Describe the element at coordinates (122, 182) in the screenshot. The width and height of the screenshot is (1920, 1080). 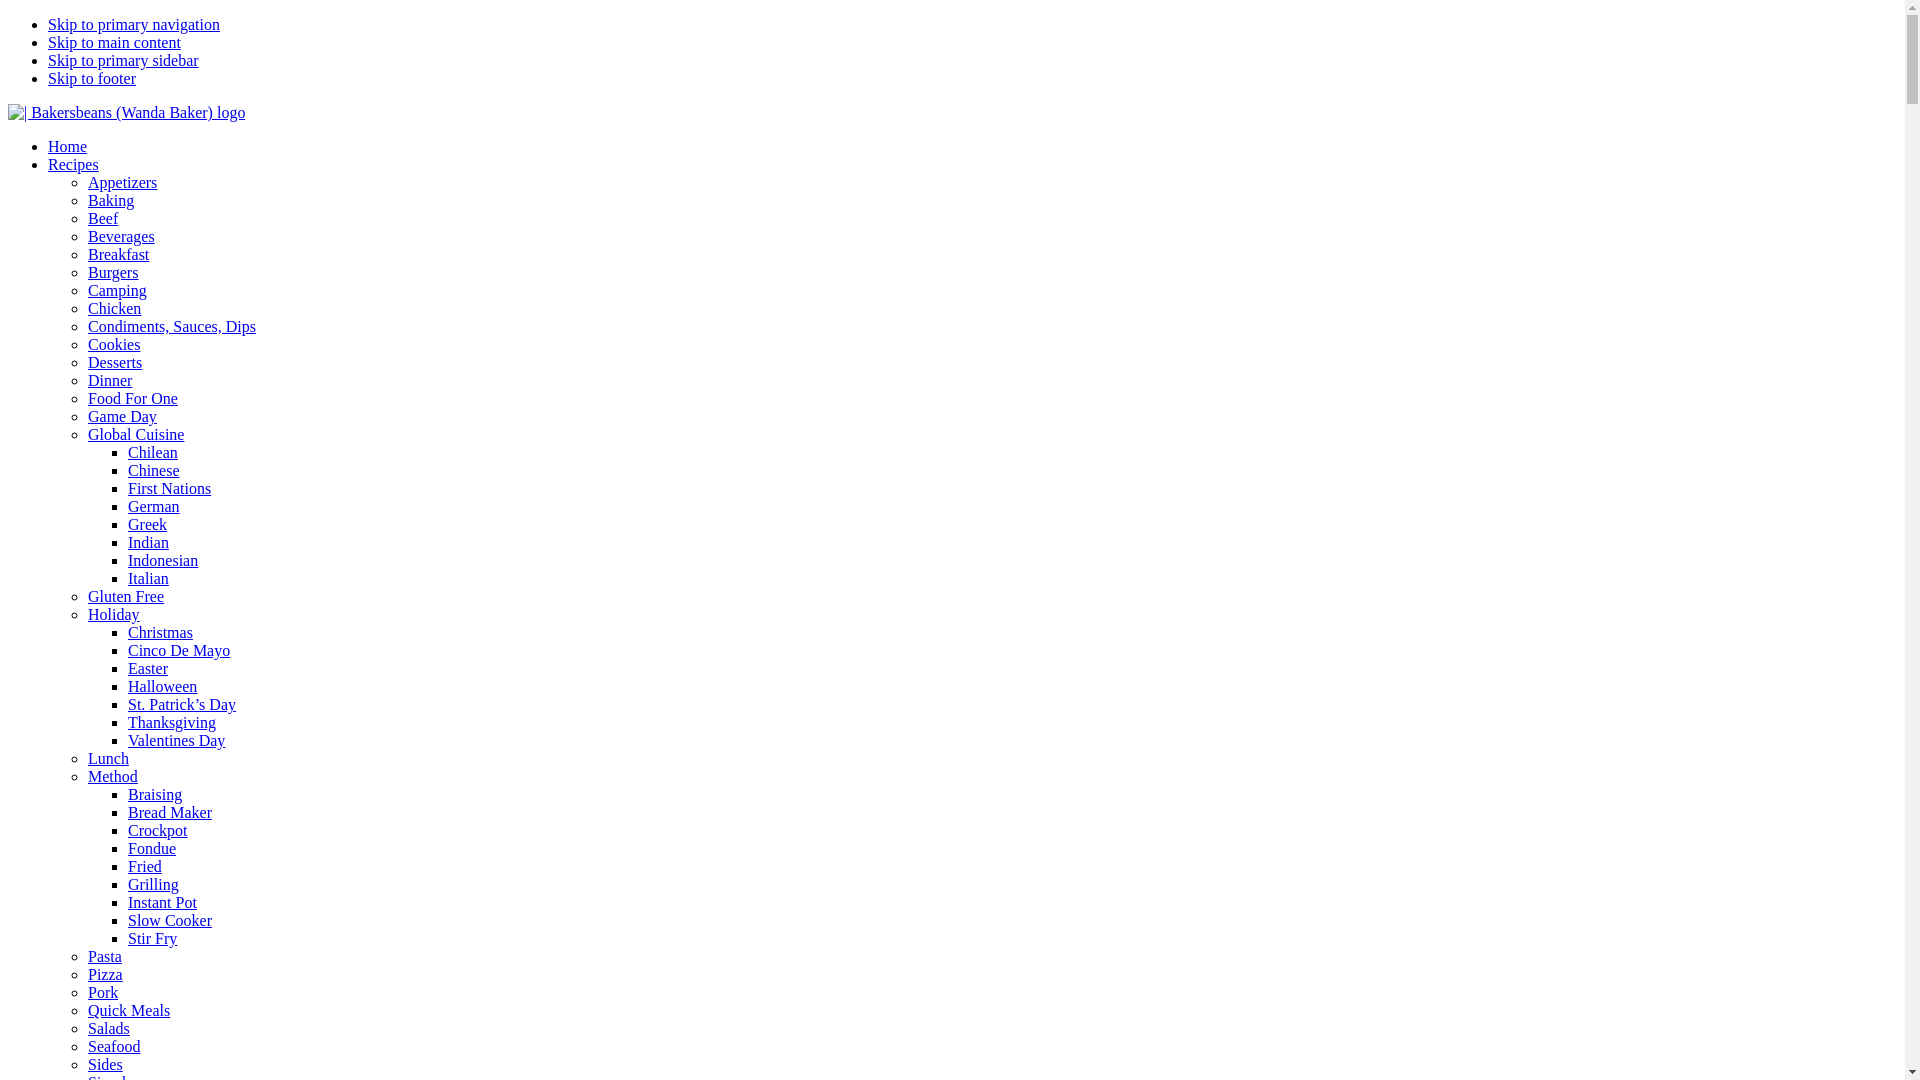
I see `Appetizers` at that location.